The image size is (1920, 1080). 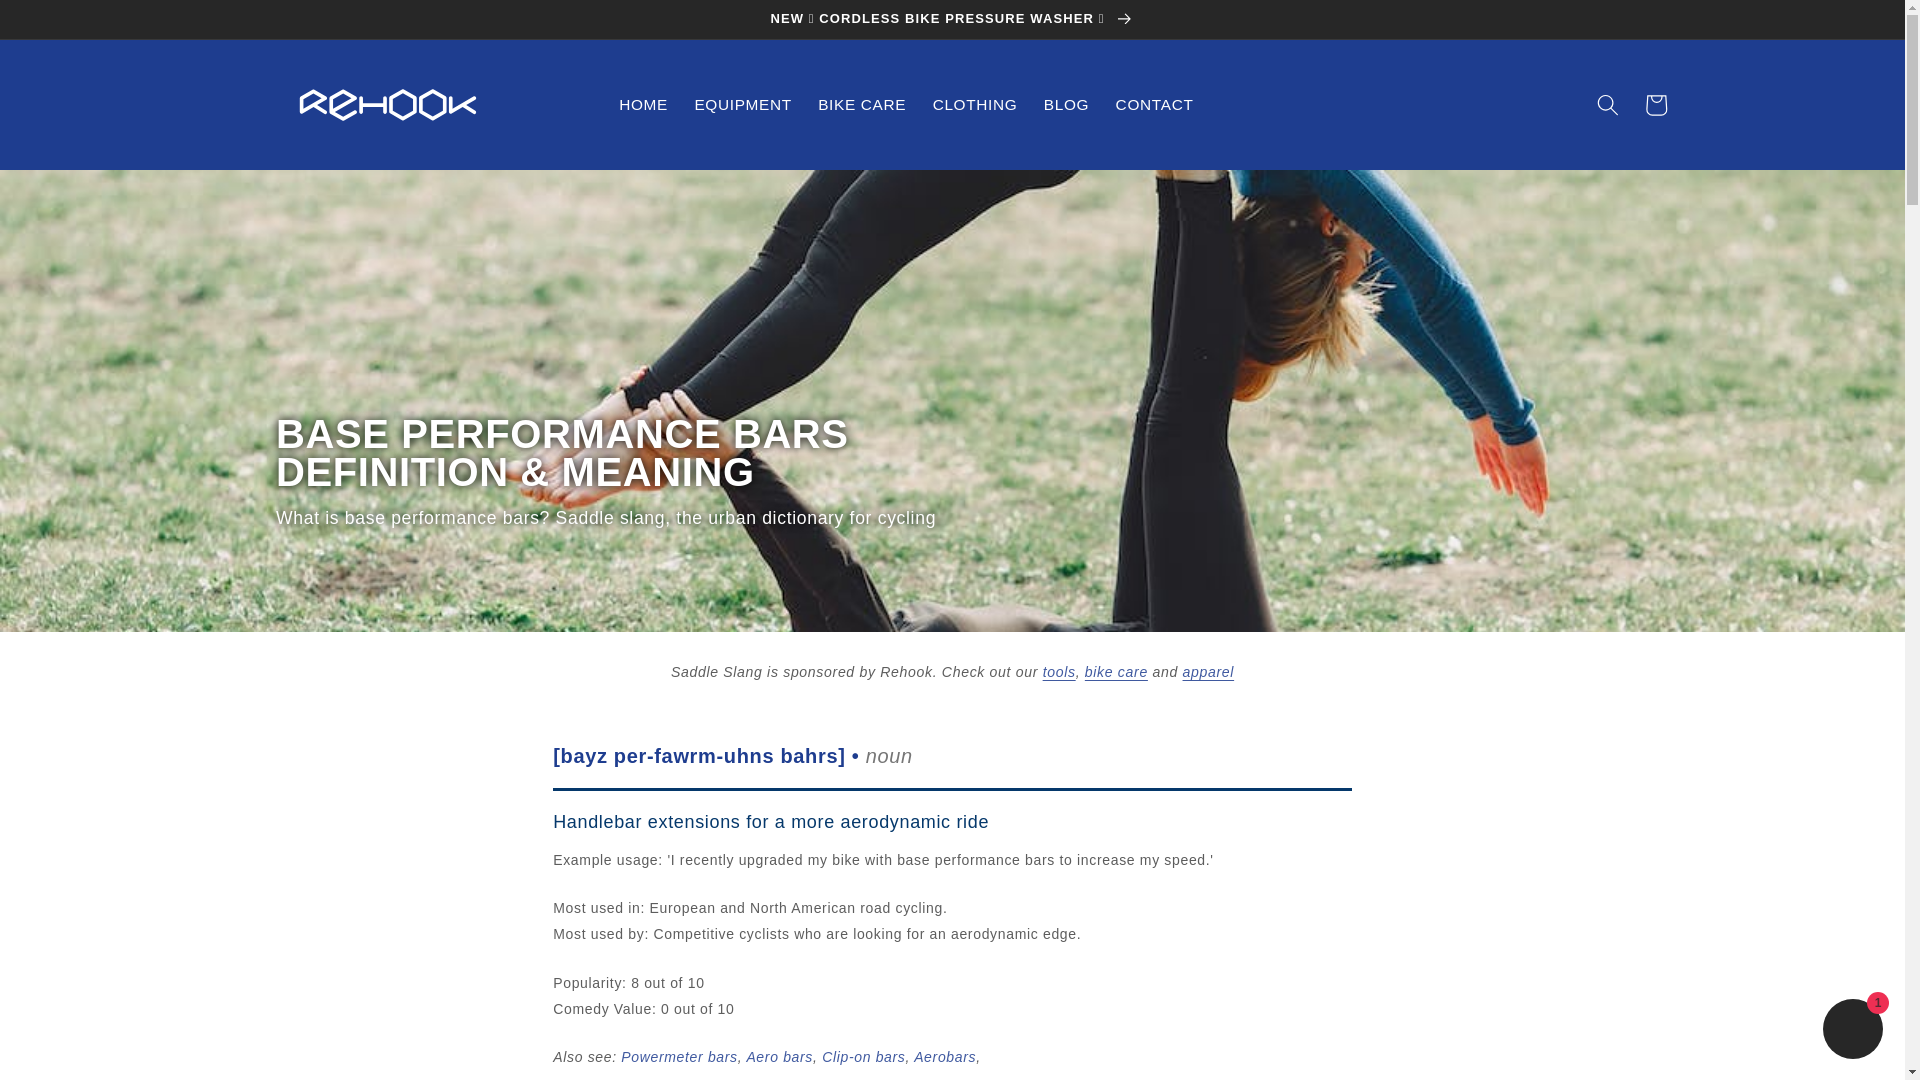 What do you see at coordinates (862, 105) in the screenshot?
I see `BIKE CARE` at bounding box center [862, 105].